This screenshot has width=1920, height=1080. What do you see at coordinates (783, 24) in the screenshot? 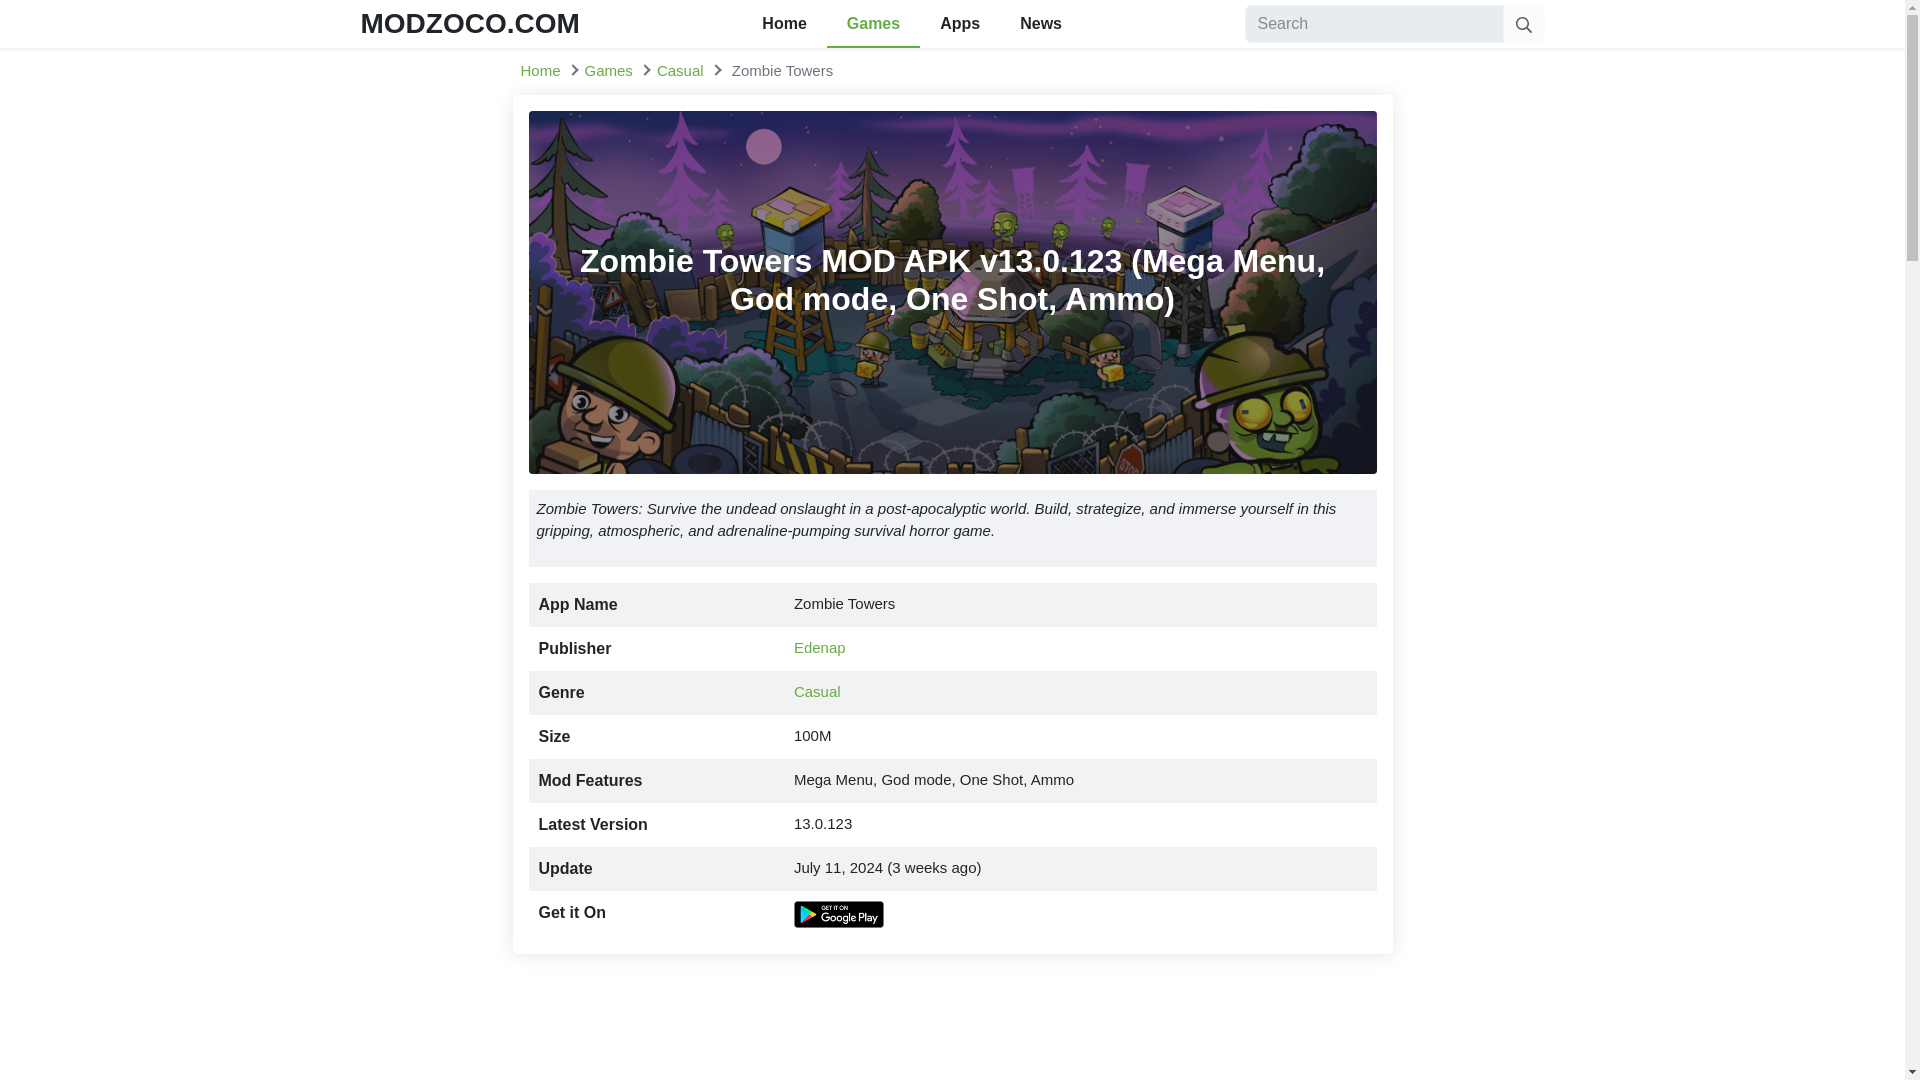
I see `Home` at bounding box center [783, 24].